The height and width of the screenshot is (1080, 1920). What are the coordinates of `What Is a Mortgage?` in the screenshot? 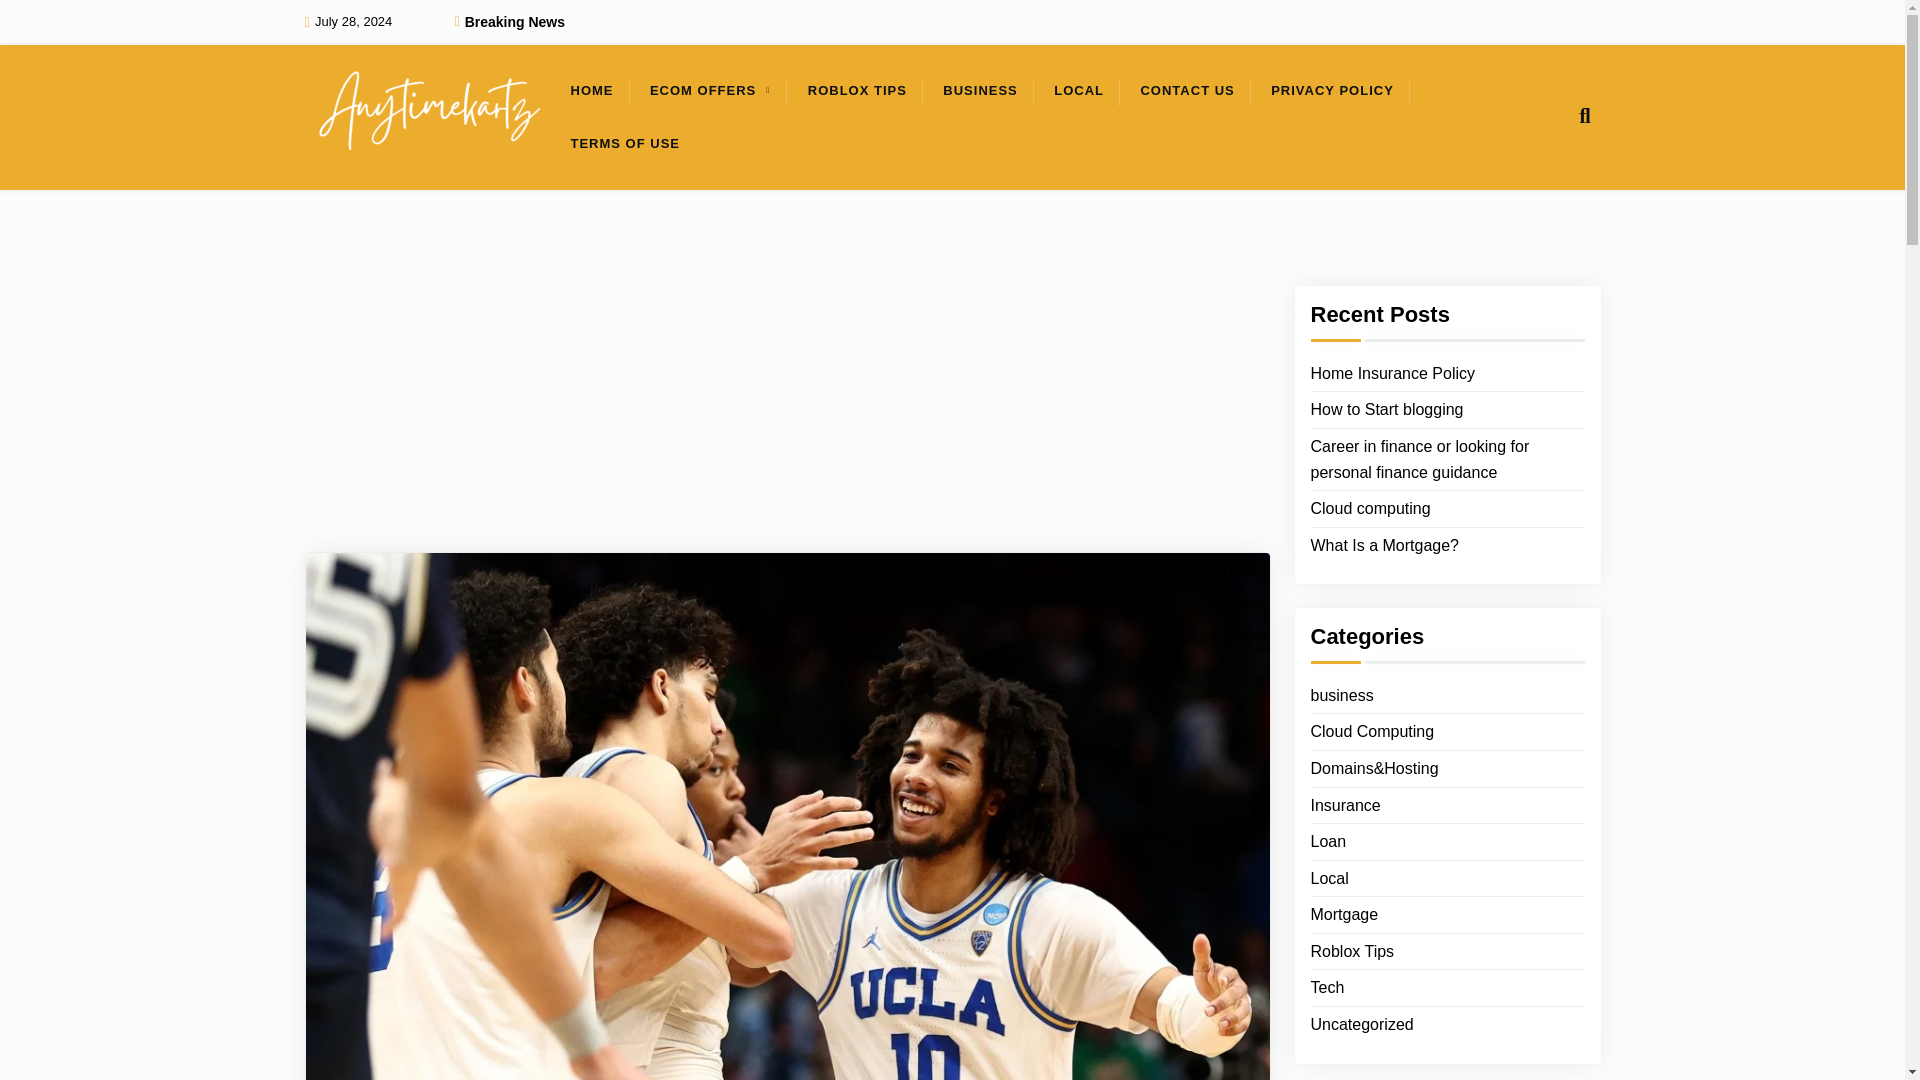 It's located at (1384, 546).